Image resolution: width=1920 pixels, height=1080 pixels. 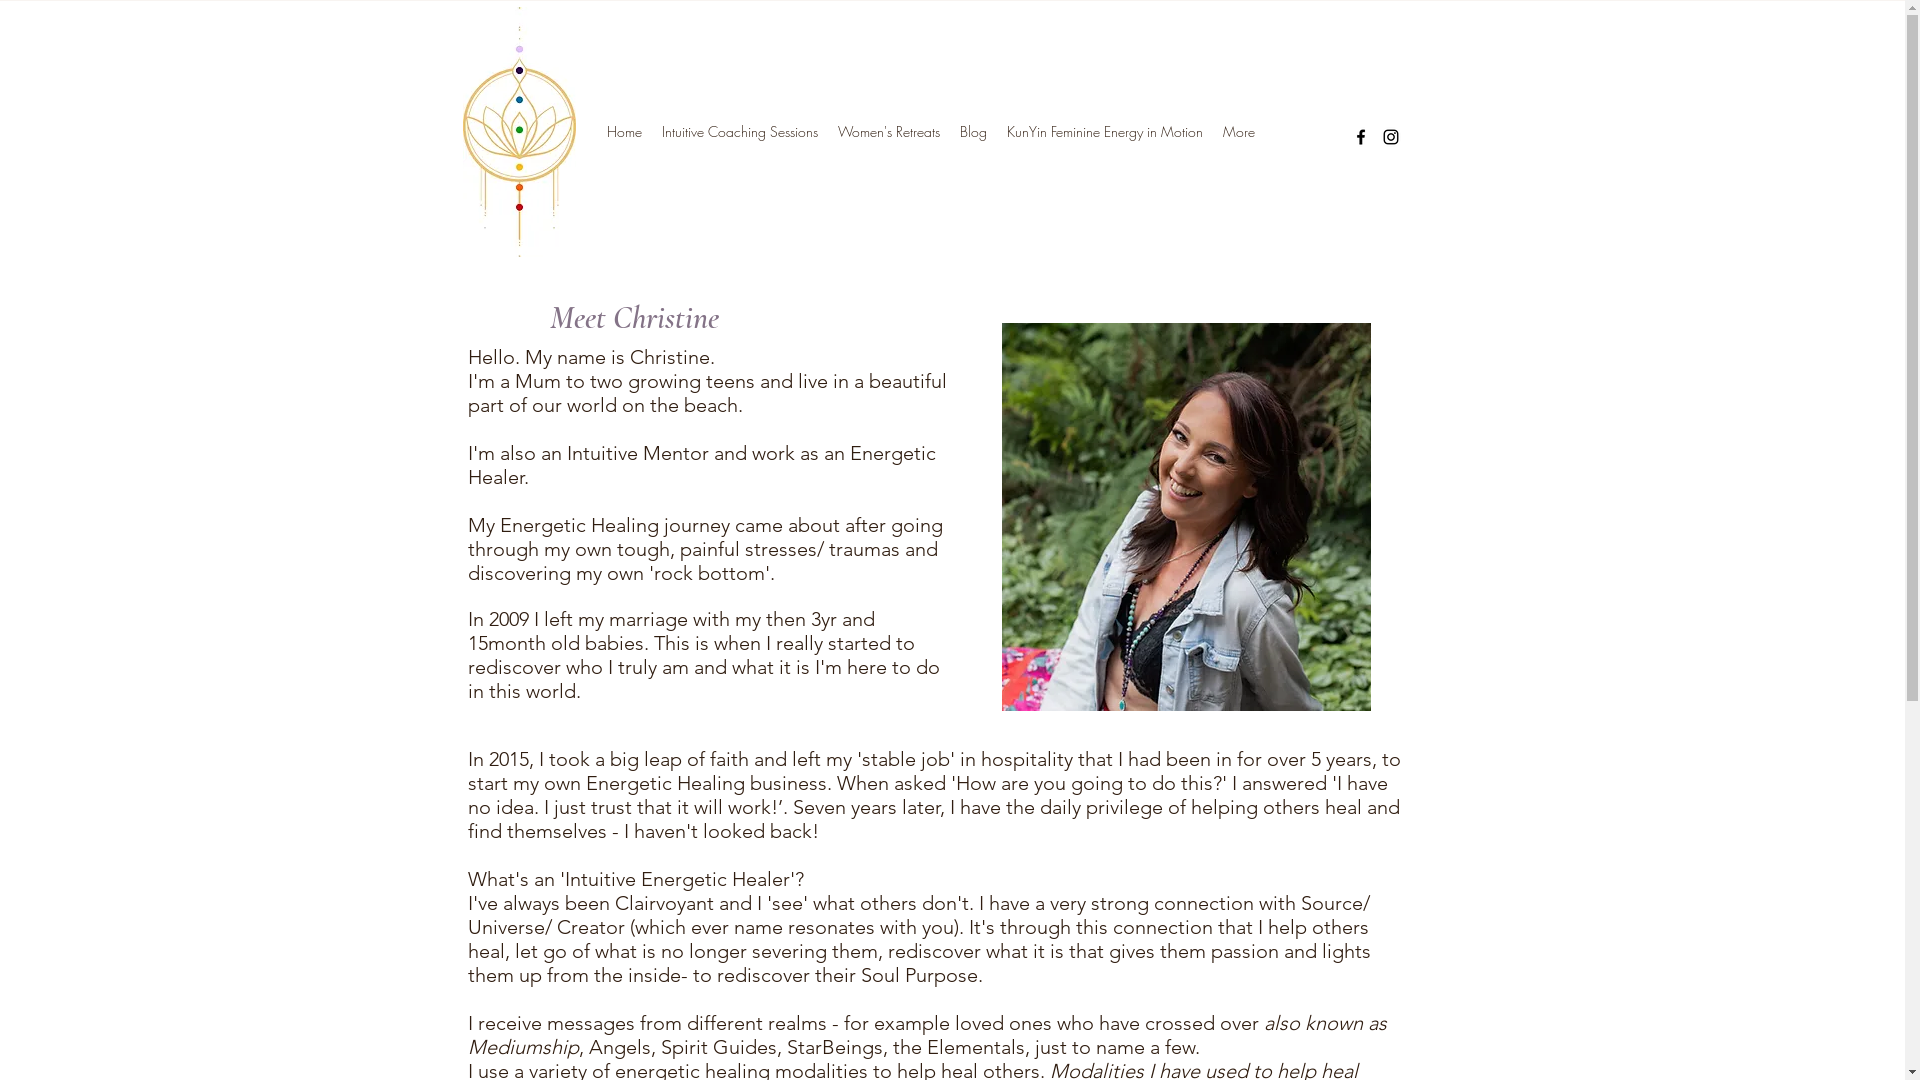 I want to click on Women's Retreats, so click(x=889, y=132).